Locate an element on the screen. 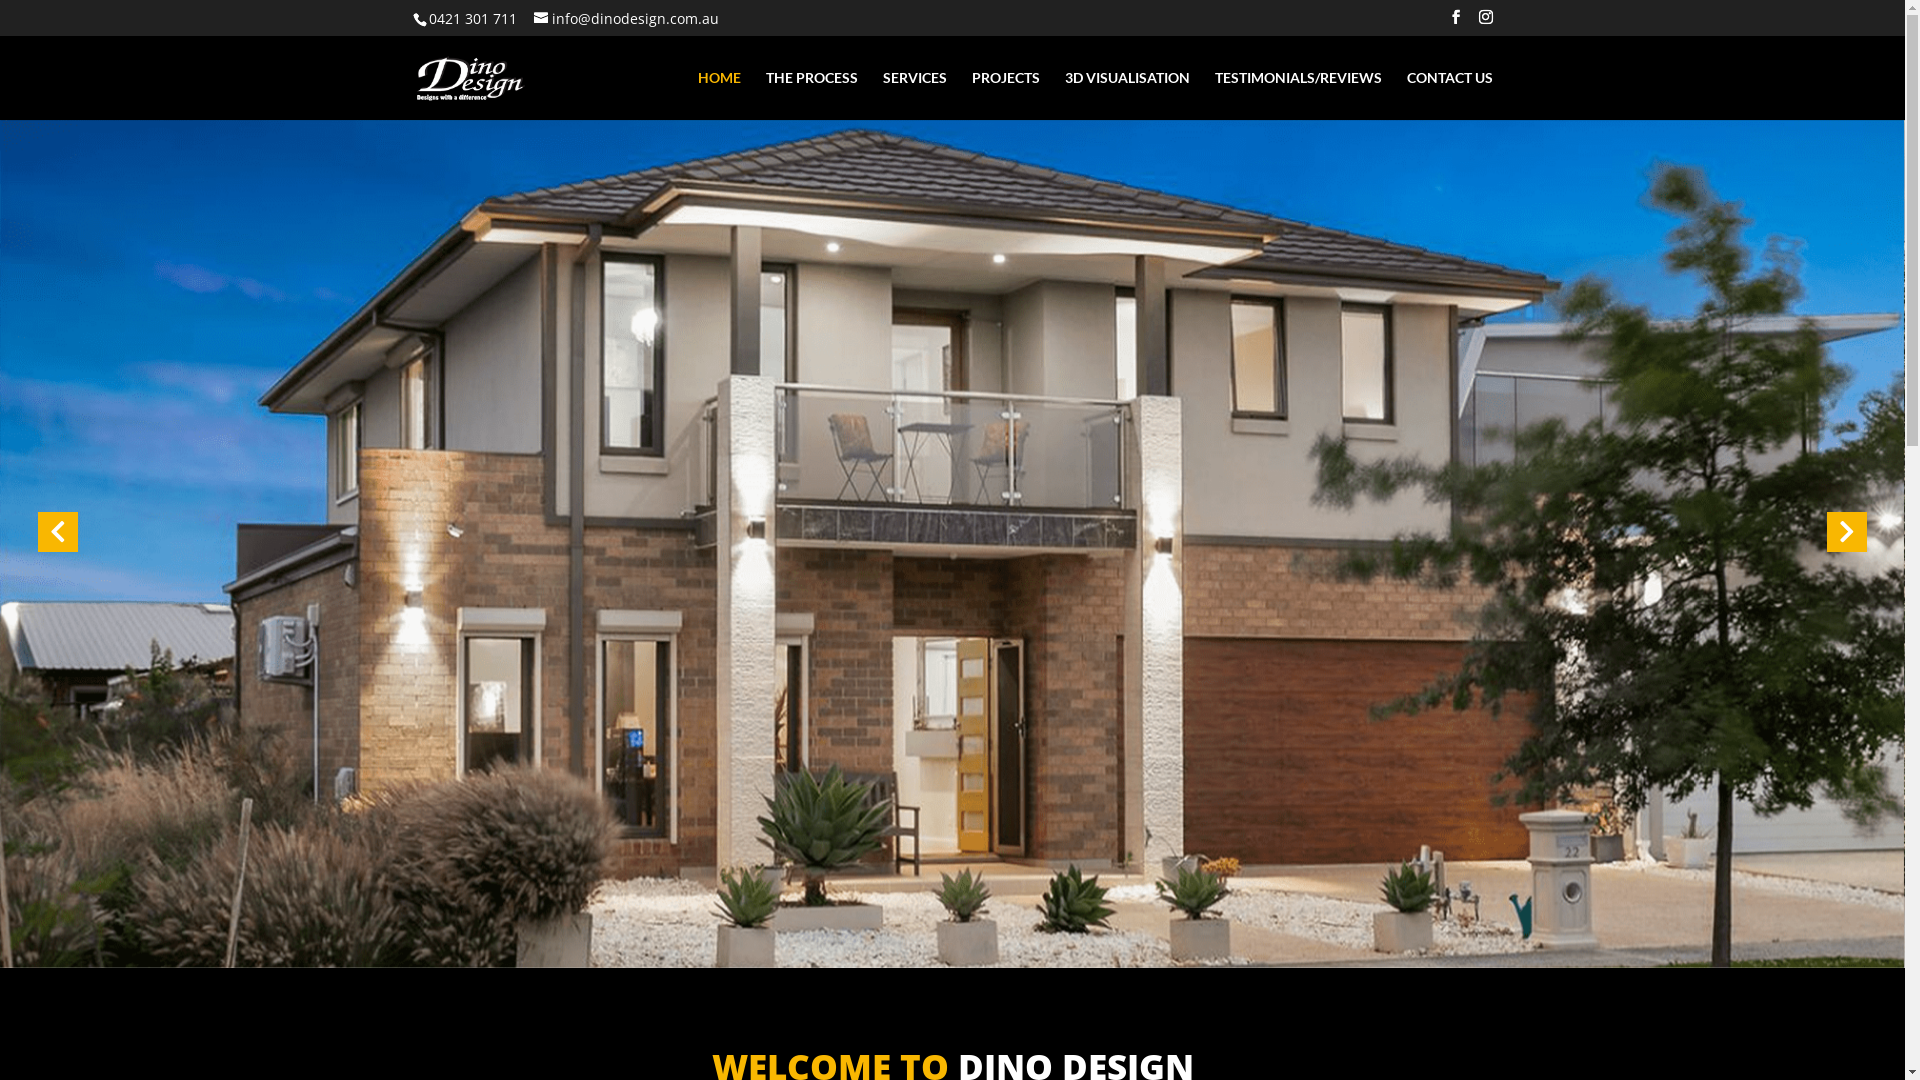 This screenshot has height=1080, width=1920. PROJECTS is located at coordinates (1006, 96).